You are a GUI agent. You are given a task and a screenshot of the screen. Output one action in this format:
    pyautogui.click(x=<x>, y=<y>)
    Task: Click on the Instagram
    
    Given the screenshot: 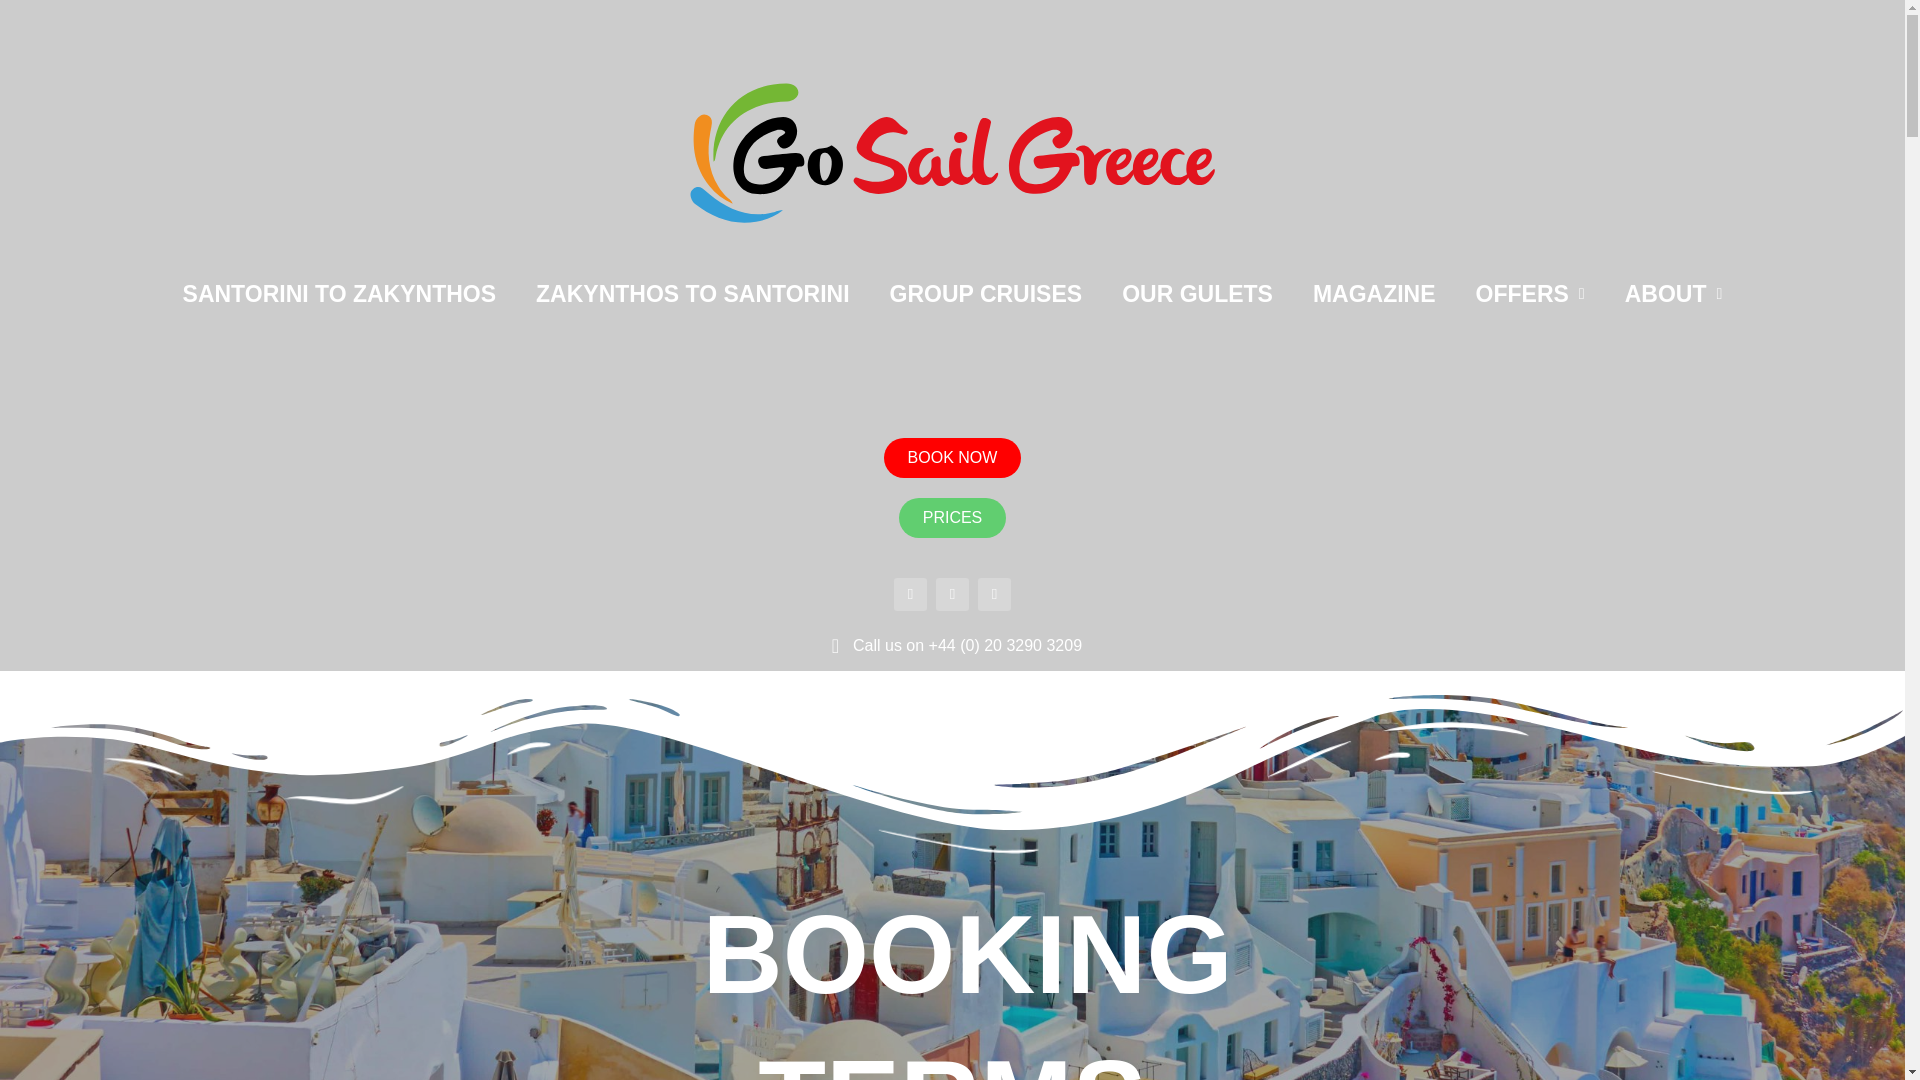 What is the action you would take?
    pyautogui.click(x=952, y=594)
    